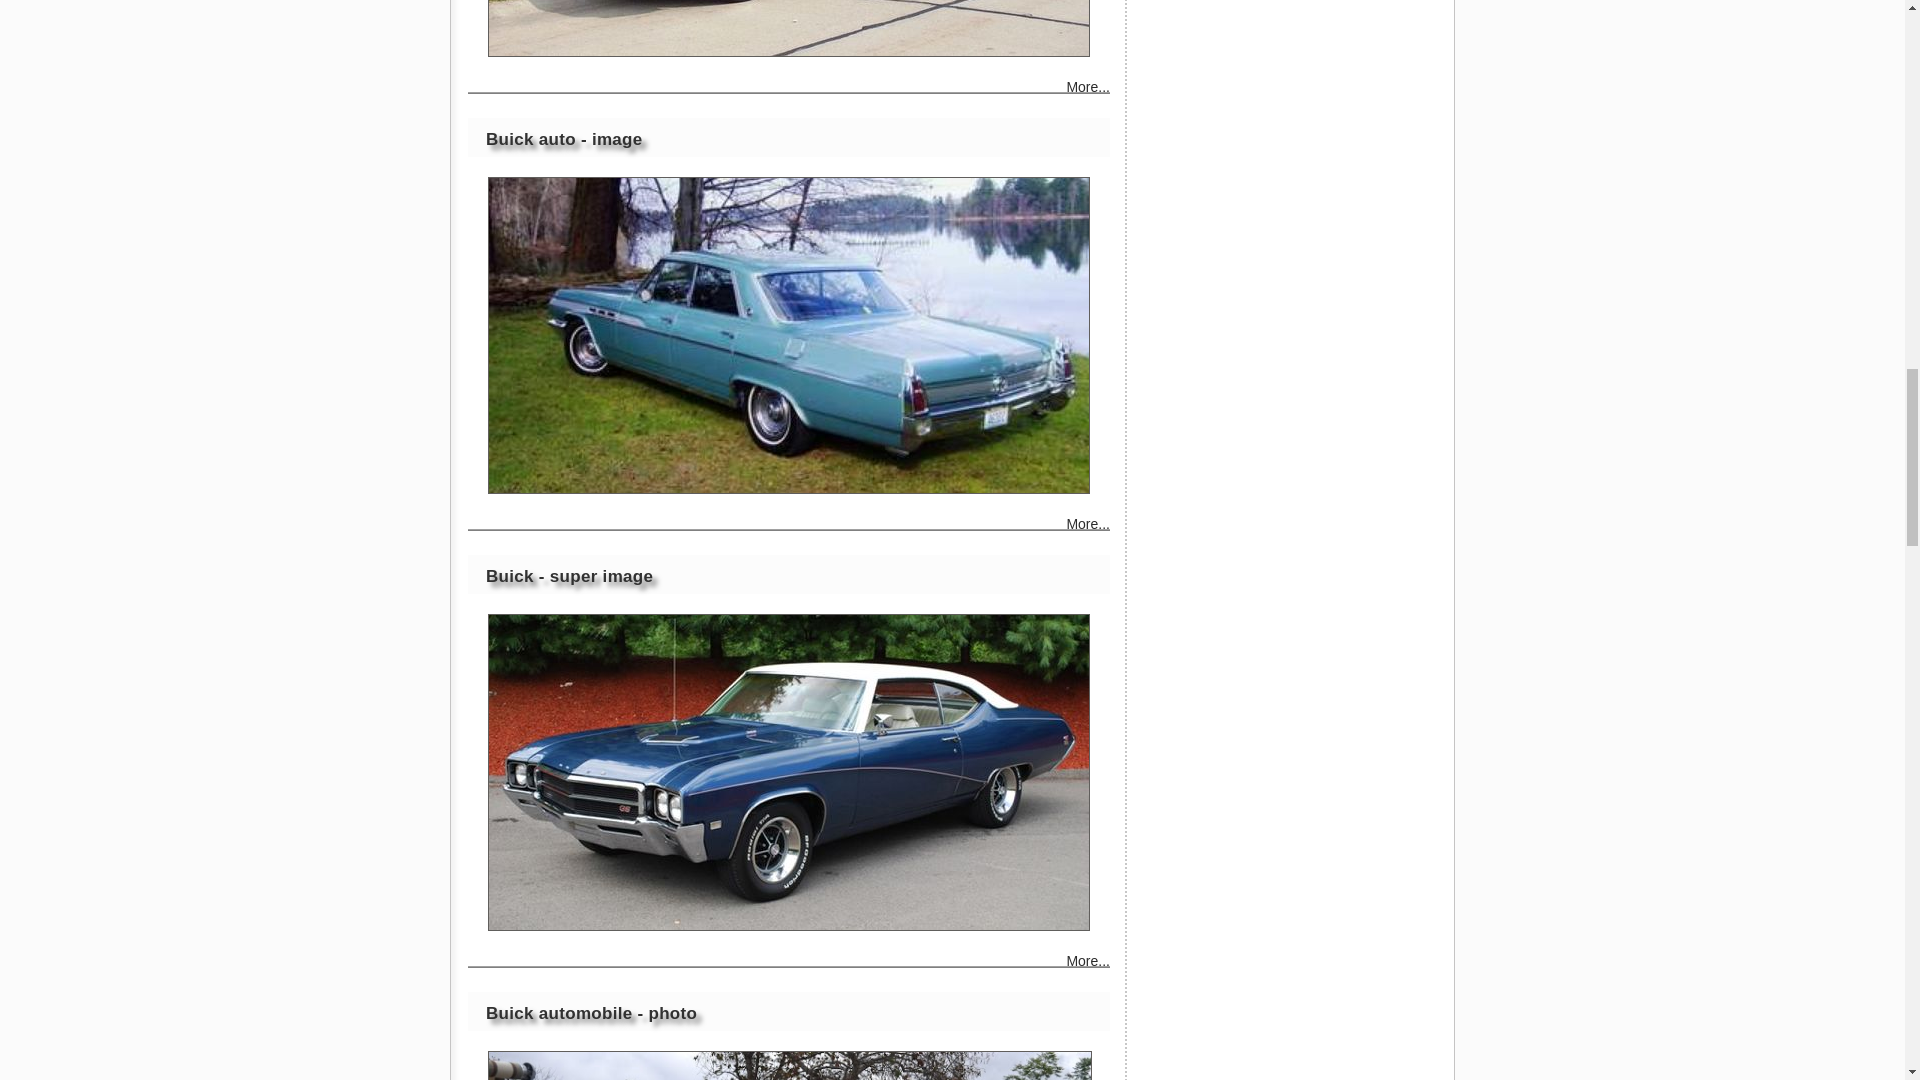 The height and width of the screenshot is (1080, 1920). I want to click on More..., so click(1087, 963).